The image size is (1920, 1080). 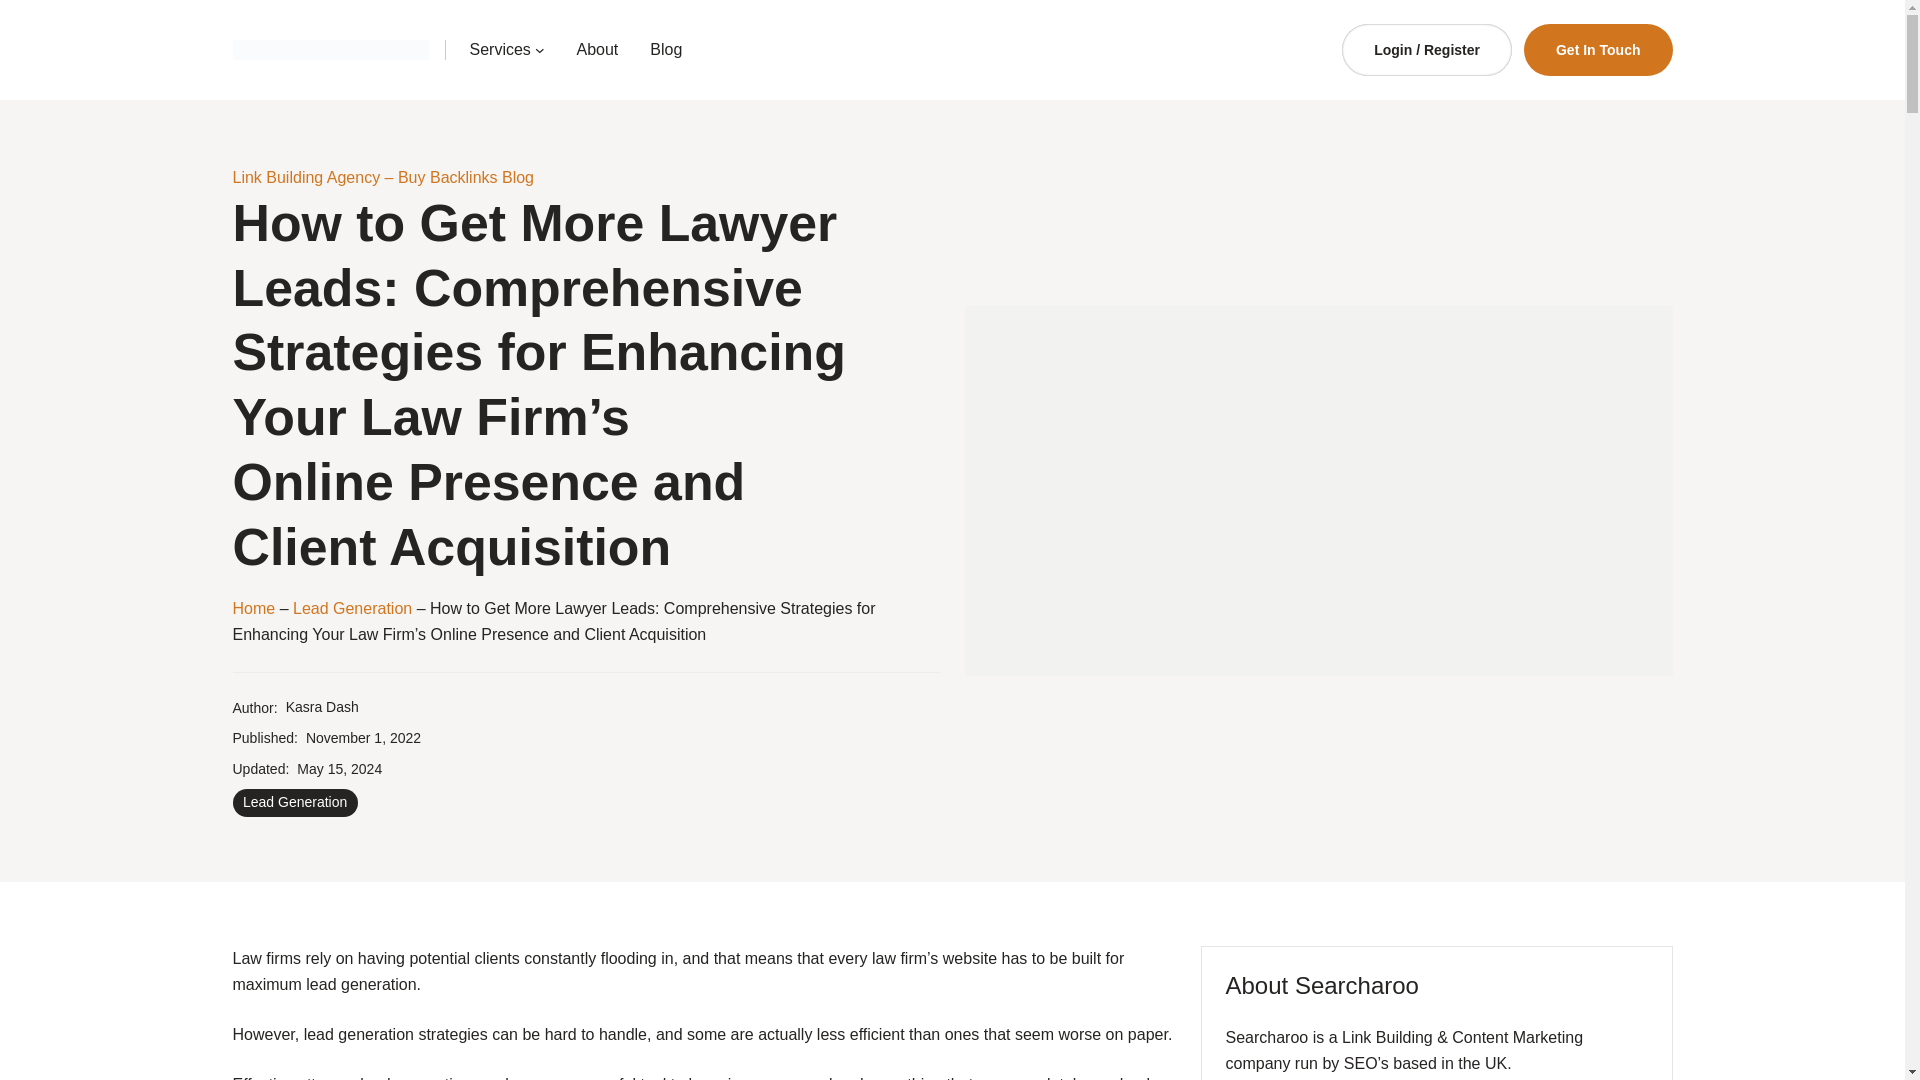 What do you see at coordinates (294, 802) in the screenshot?
I see `Lead Generation` at bounding box center [294, 802].